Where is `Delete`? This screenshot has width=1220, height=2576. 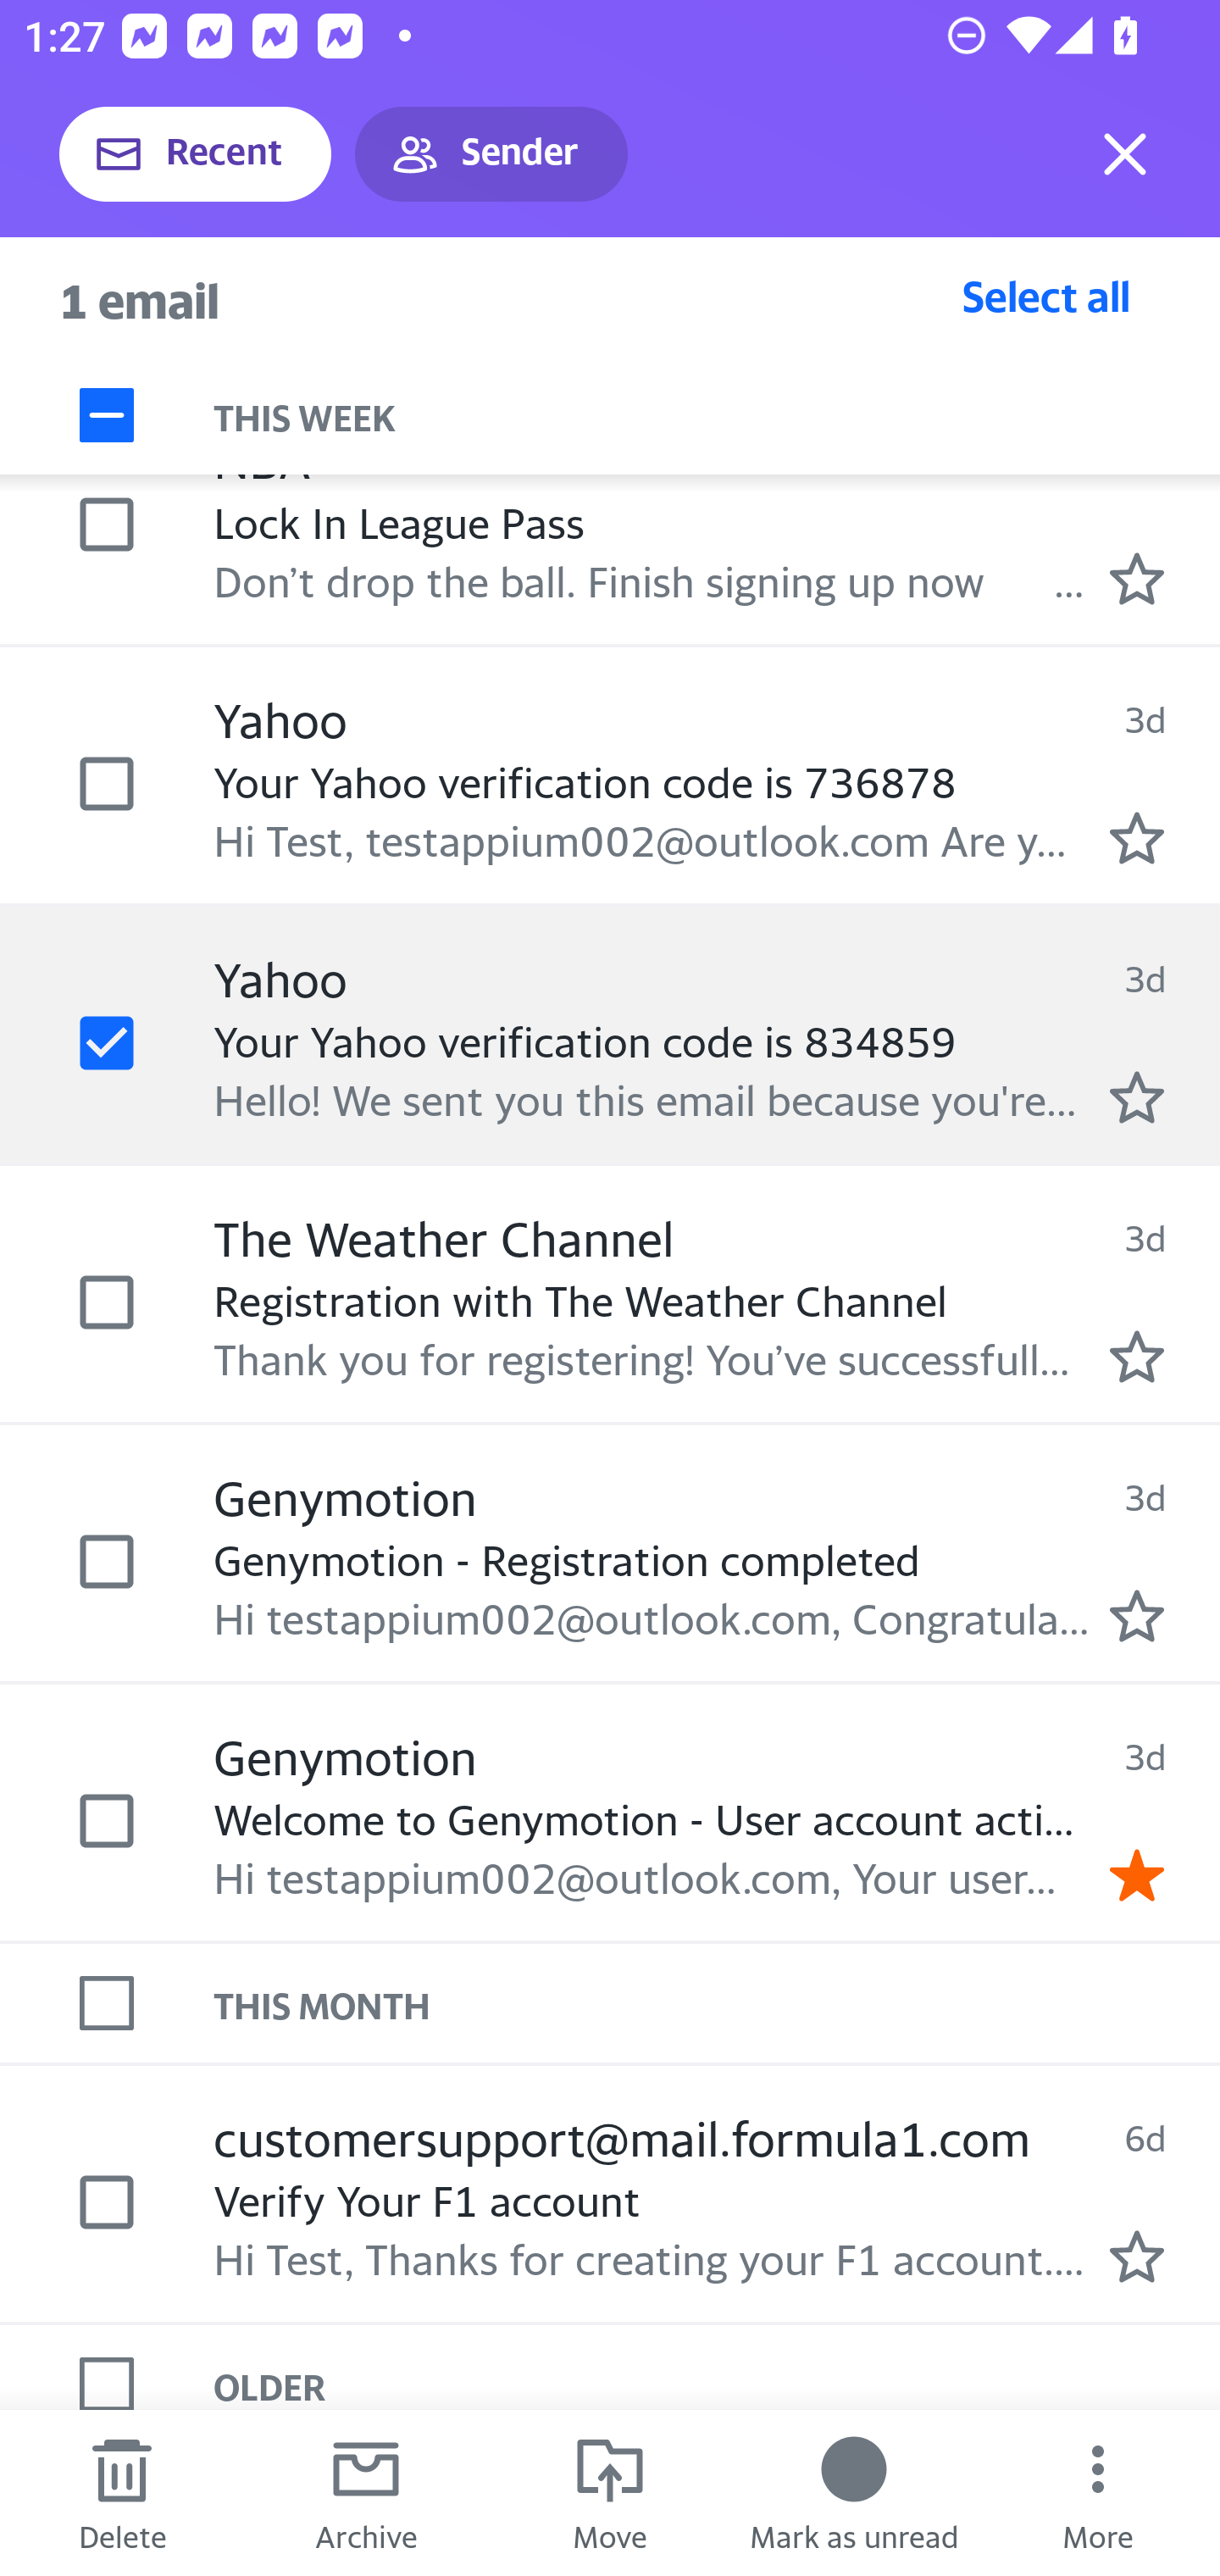 Delete is located at coordinates (122, 2493).